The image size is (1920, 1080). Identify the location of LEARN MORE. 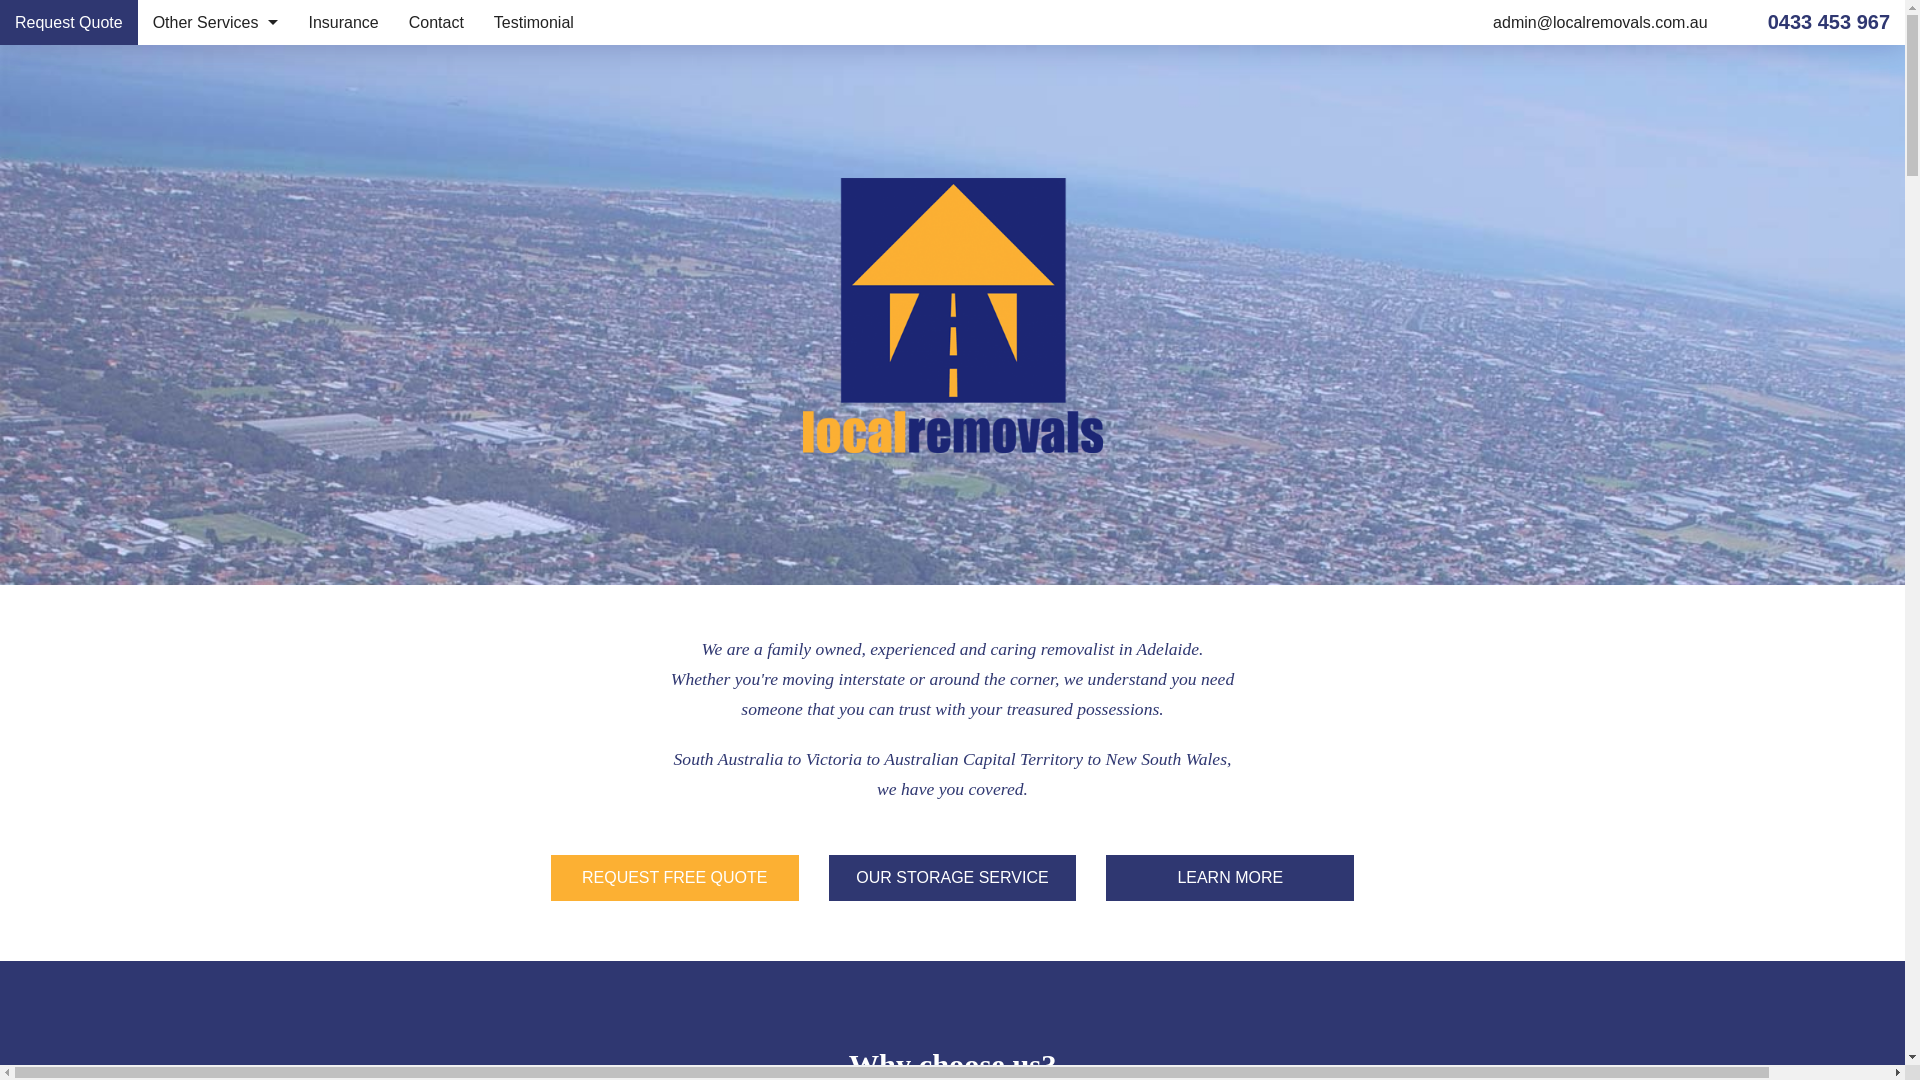
(1230, 878).